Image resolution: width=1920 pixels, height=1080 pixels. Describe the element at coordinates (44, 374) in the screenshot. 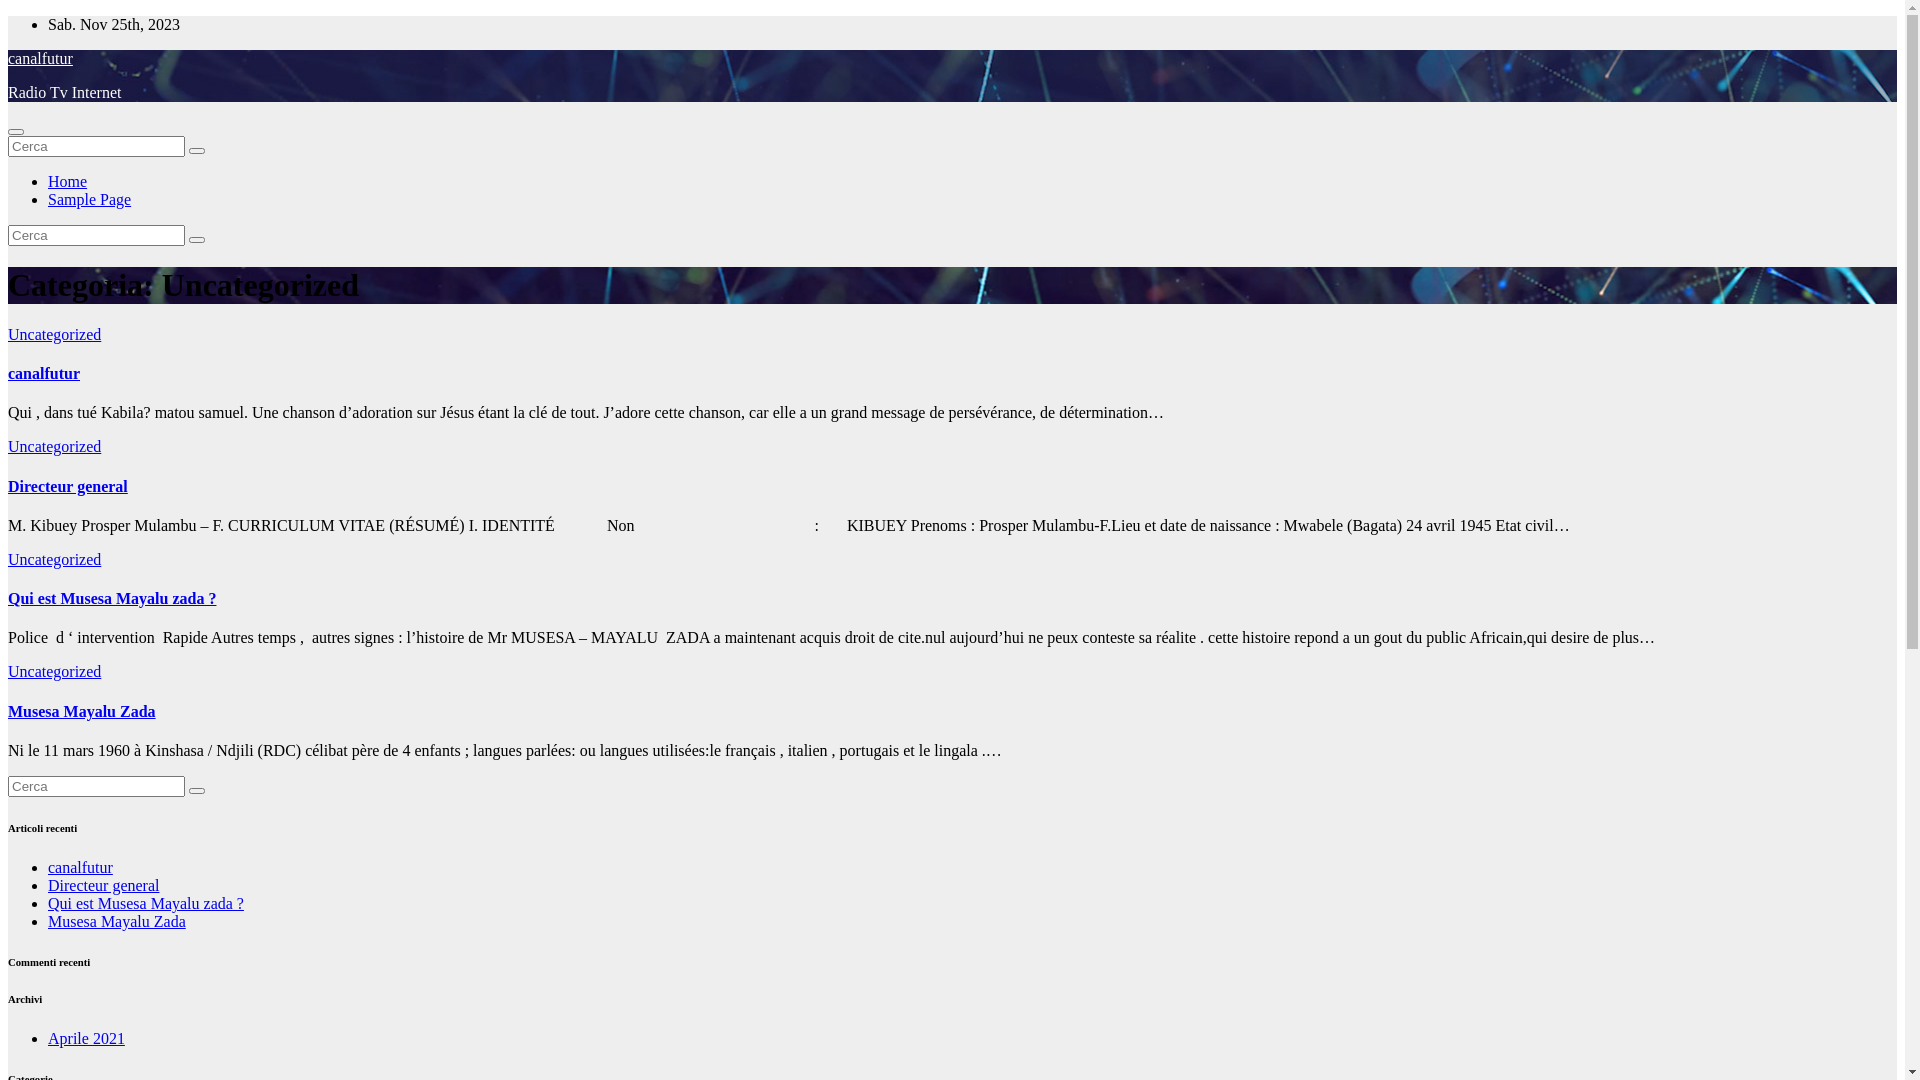

I see `canalfutur` at that location.